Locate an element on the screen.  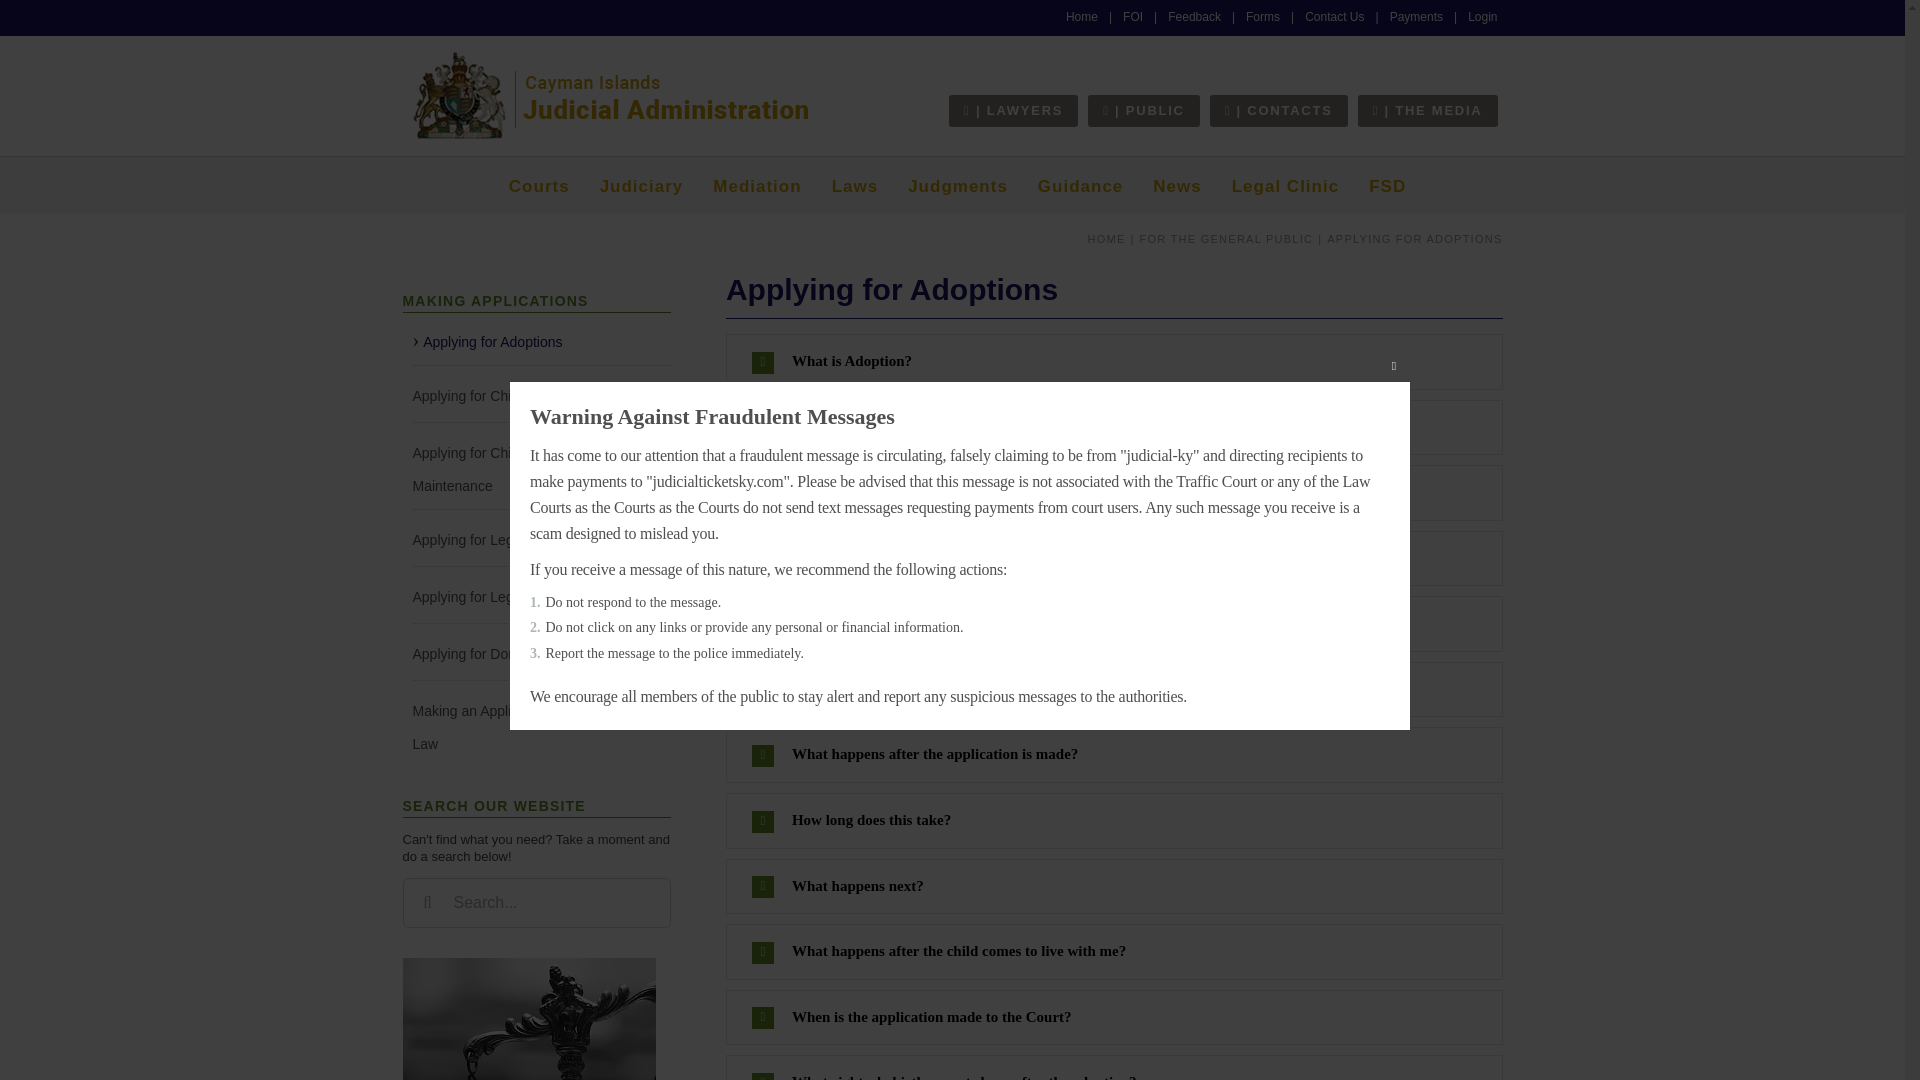
Login is located at coordinates (1482, 17).